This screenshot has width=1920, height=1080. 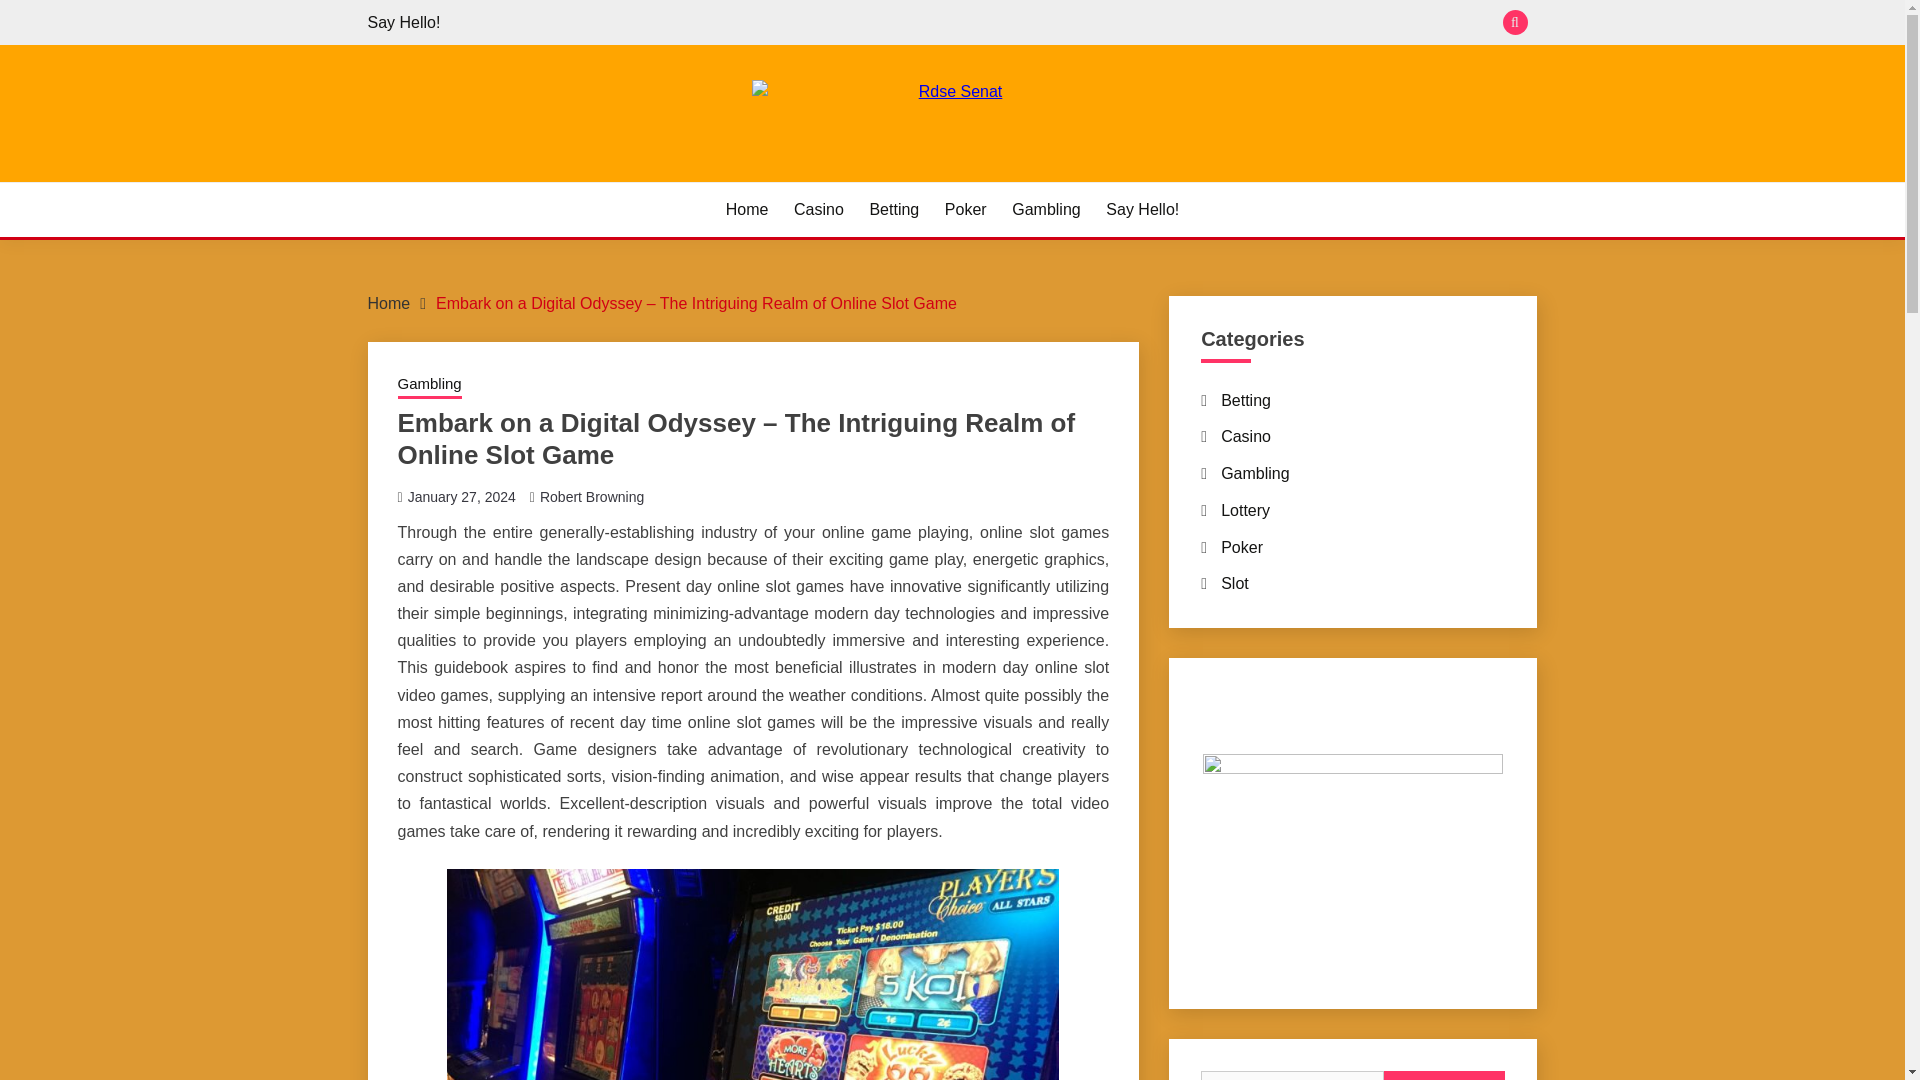 What do you see at coordinates (747, 210) in the screenshot?
I see `Home` at bounding box center [747, 210].